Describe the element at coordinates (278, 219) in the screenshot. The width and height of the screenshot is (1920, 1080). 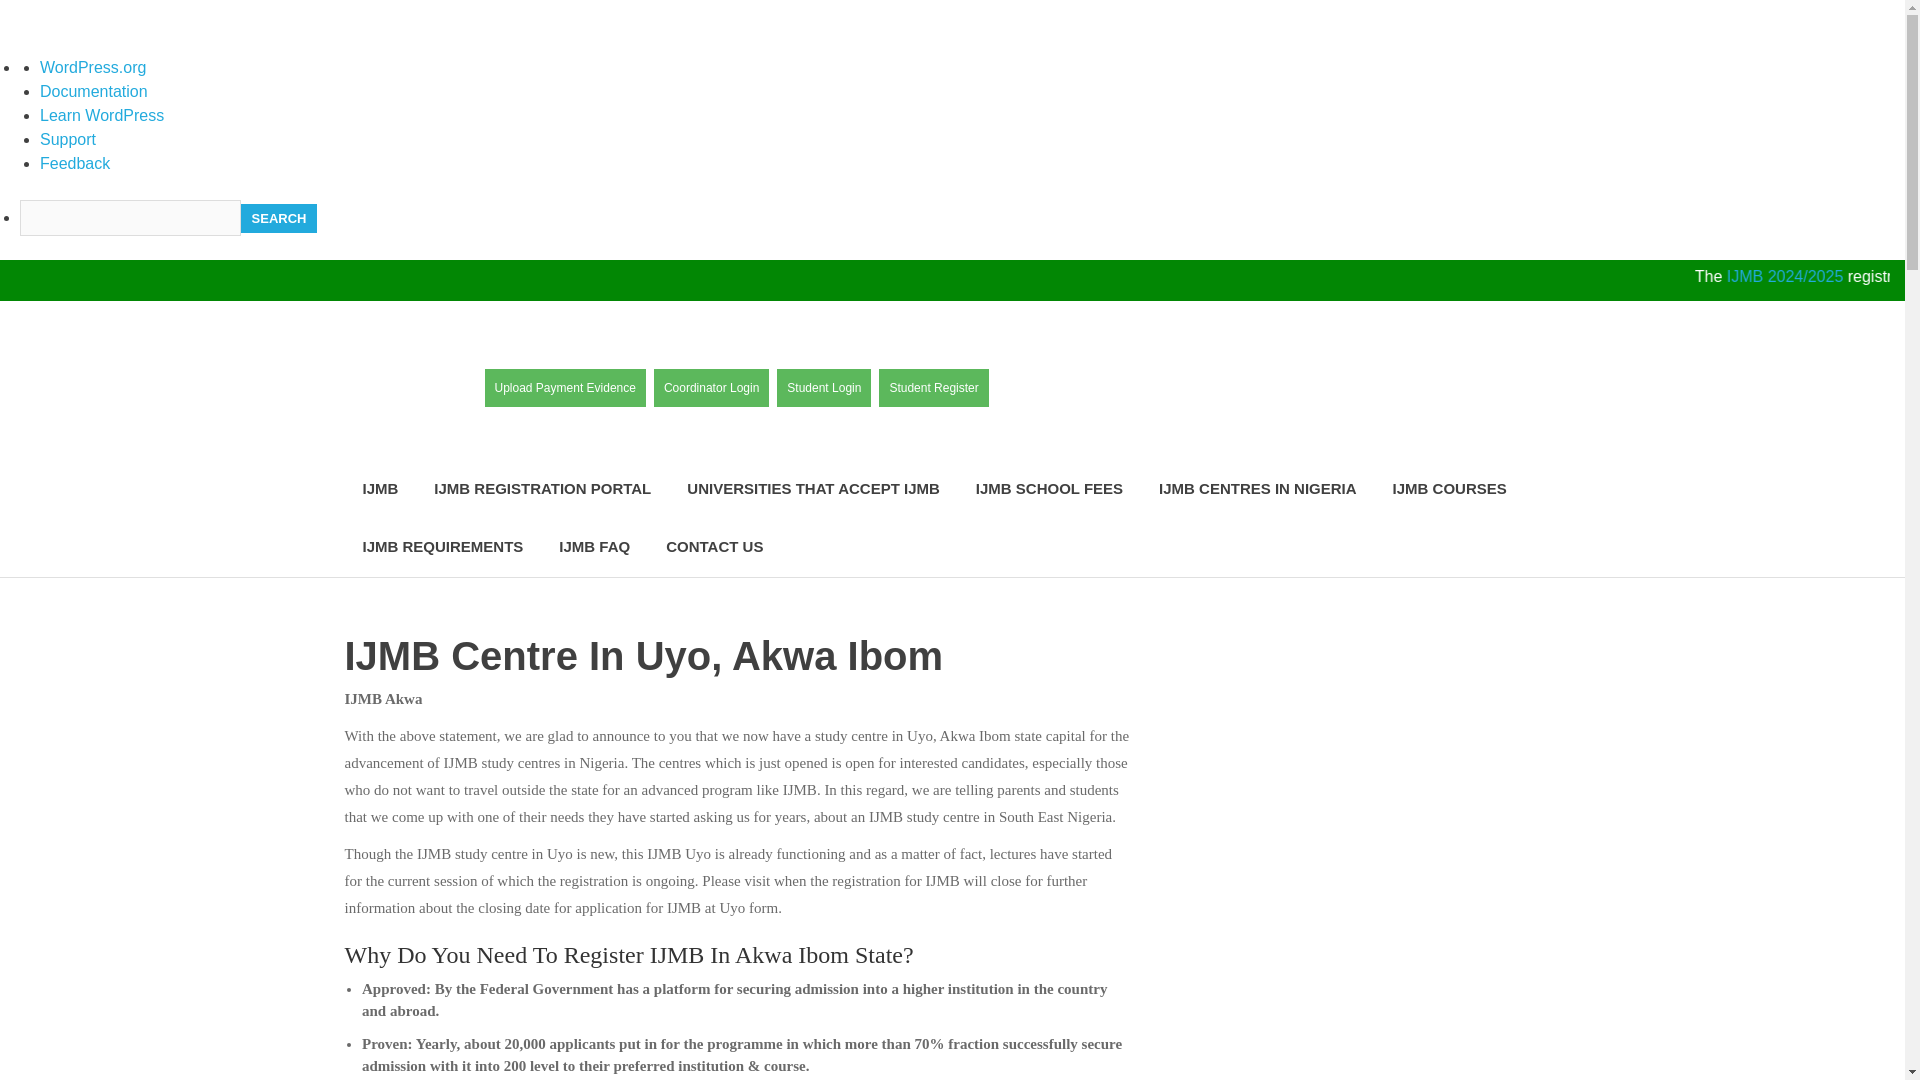
I see `Search` at that location.